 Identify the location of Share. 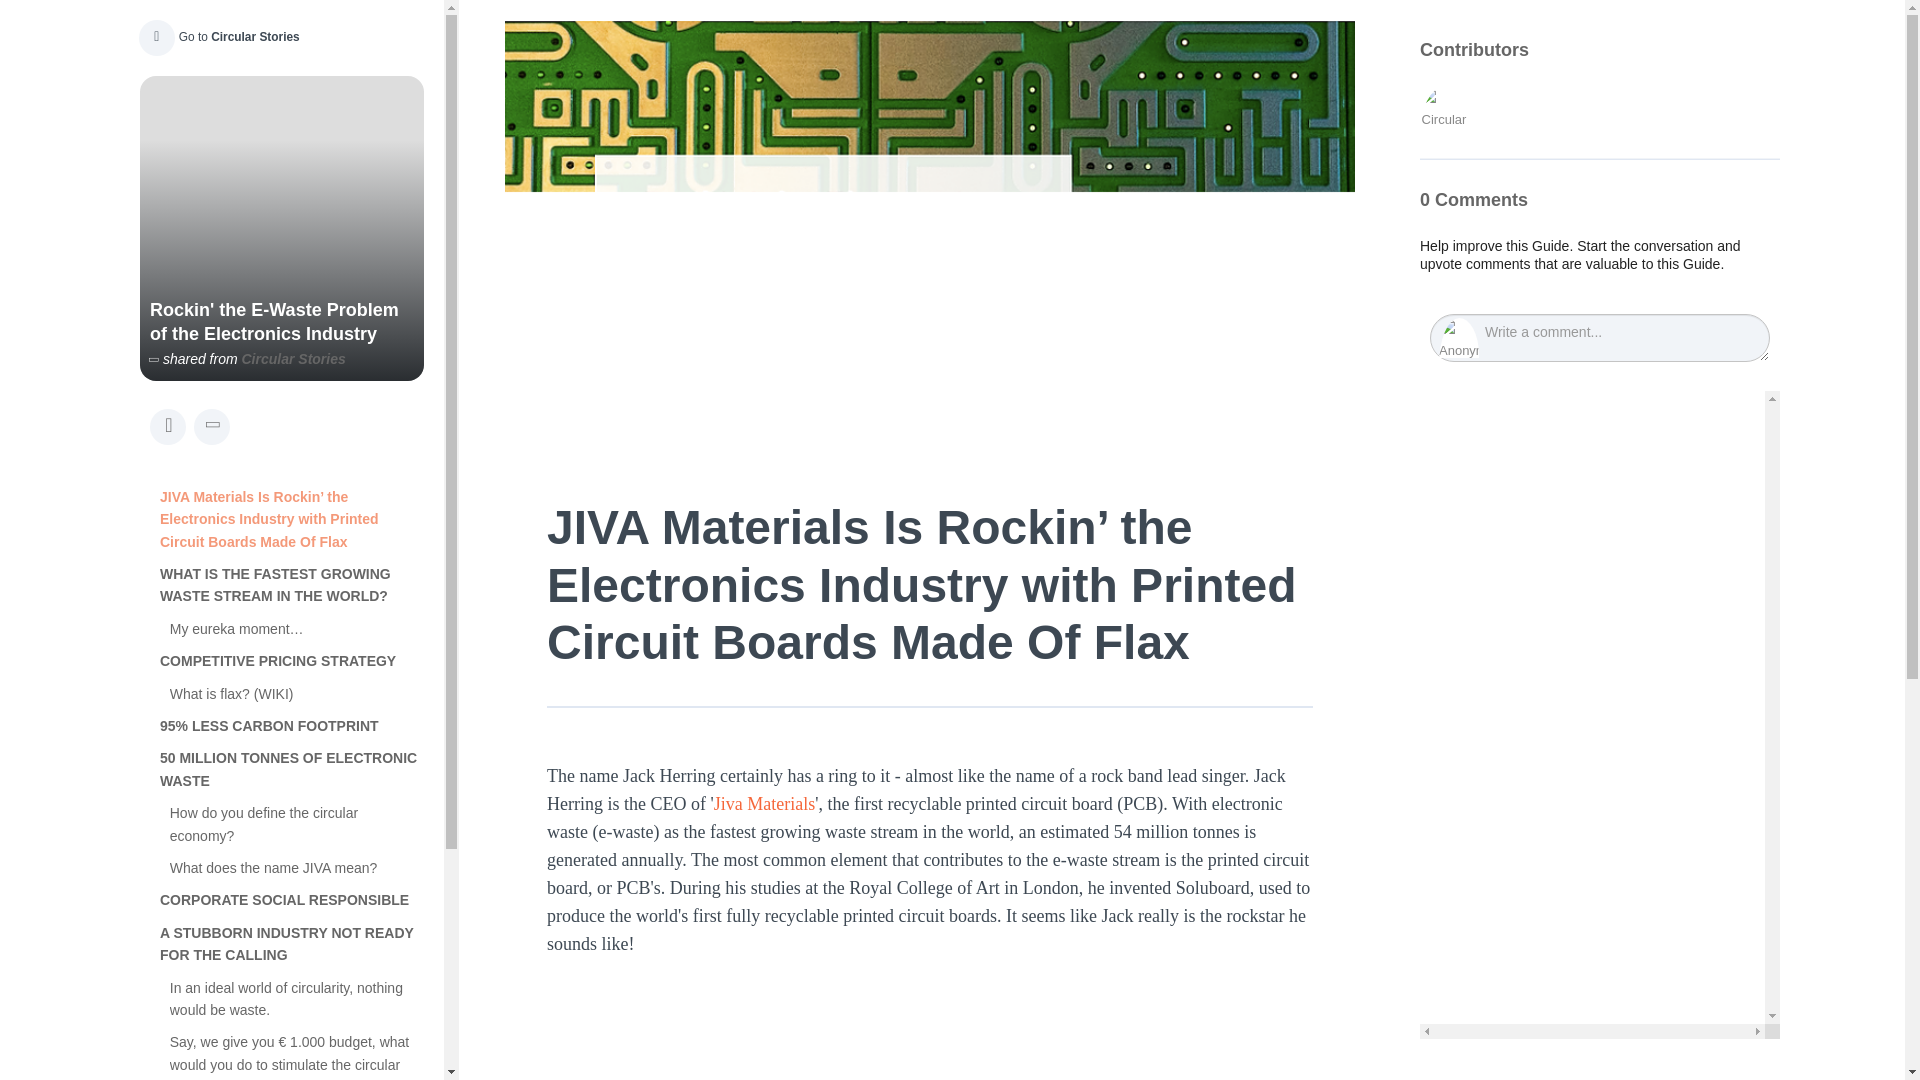
(168, 426).